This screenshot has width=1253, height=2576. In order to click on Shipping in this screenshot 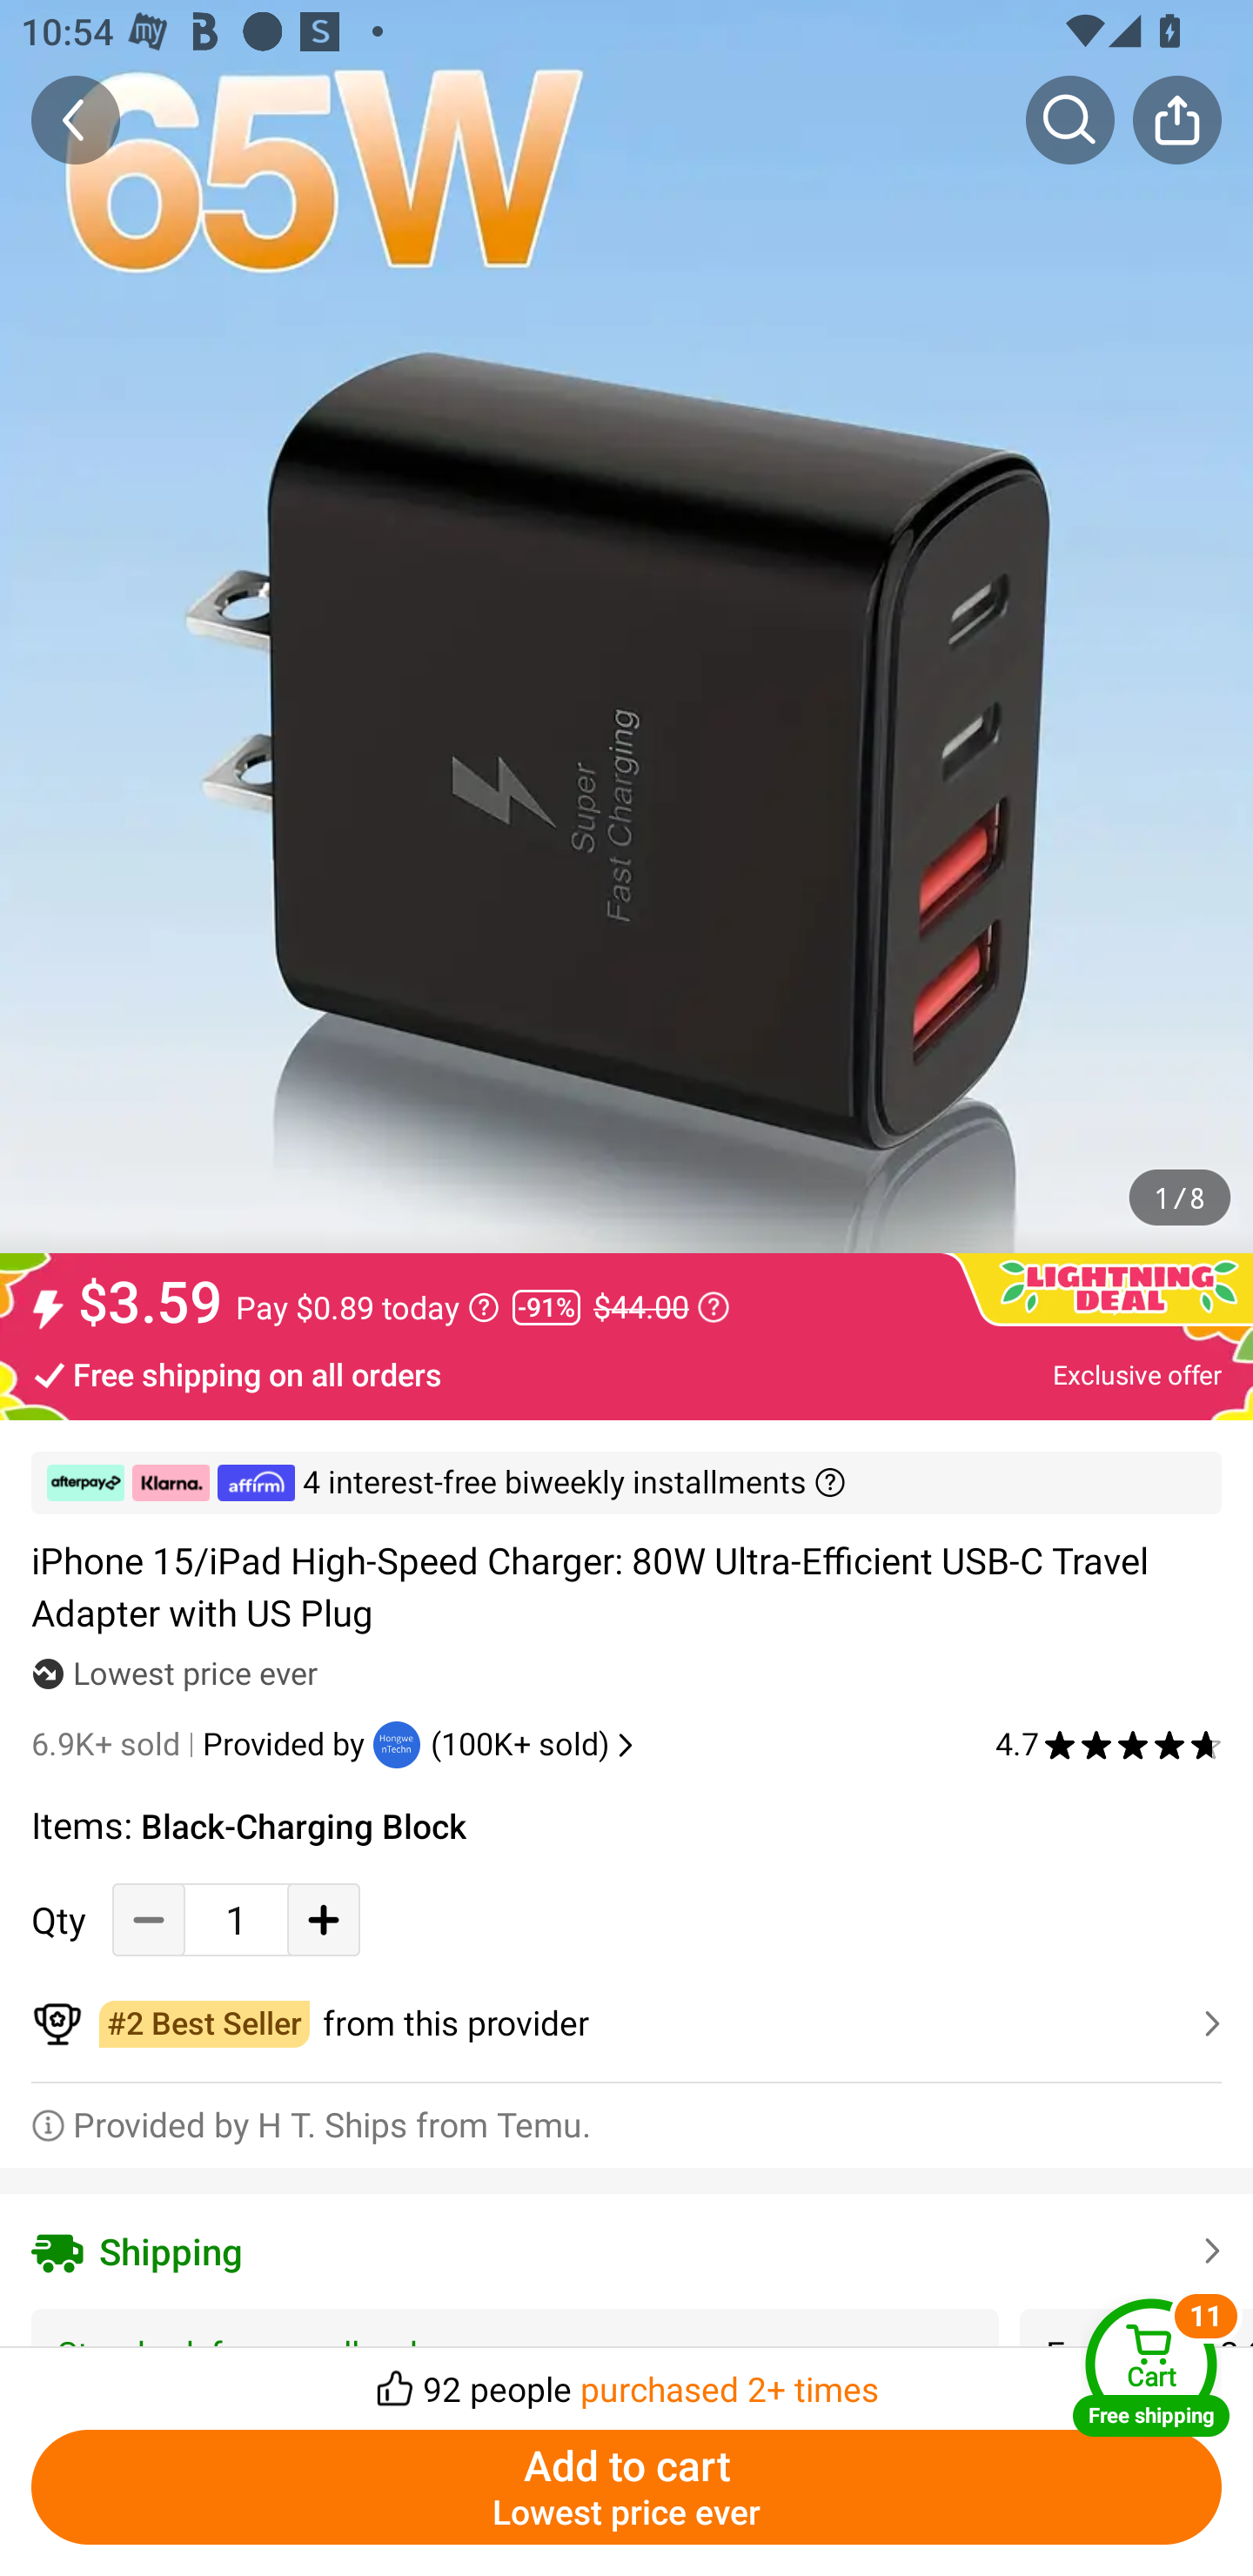, I will do `click(626, 2251)`.